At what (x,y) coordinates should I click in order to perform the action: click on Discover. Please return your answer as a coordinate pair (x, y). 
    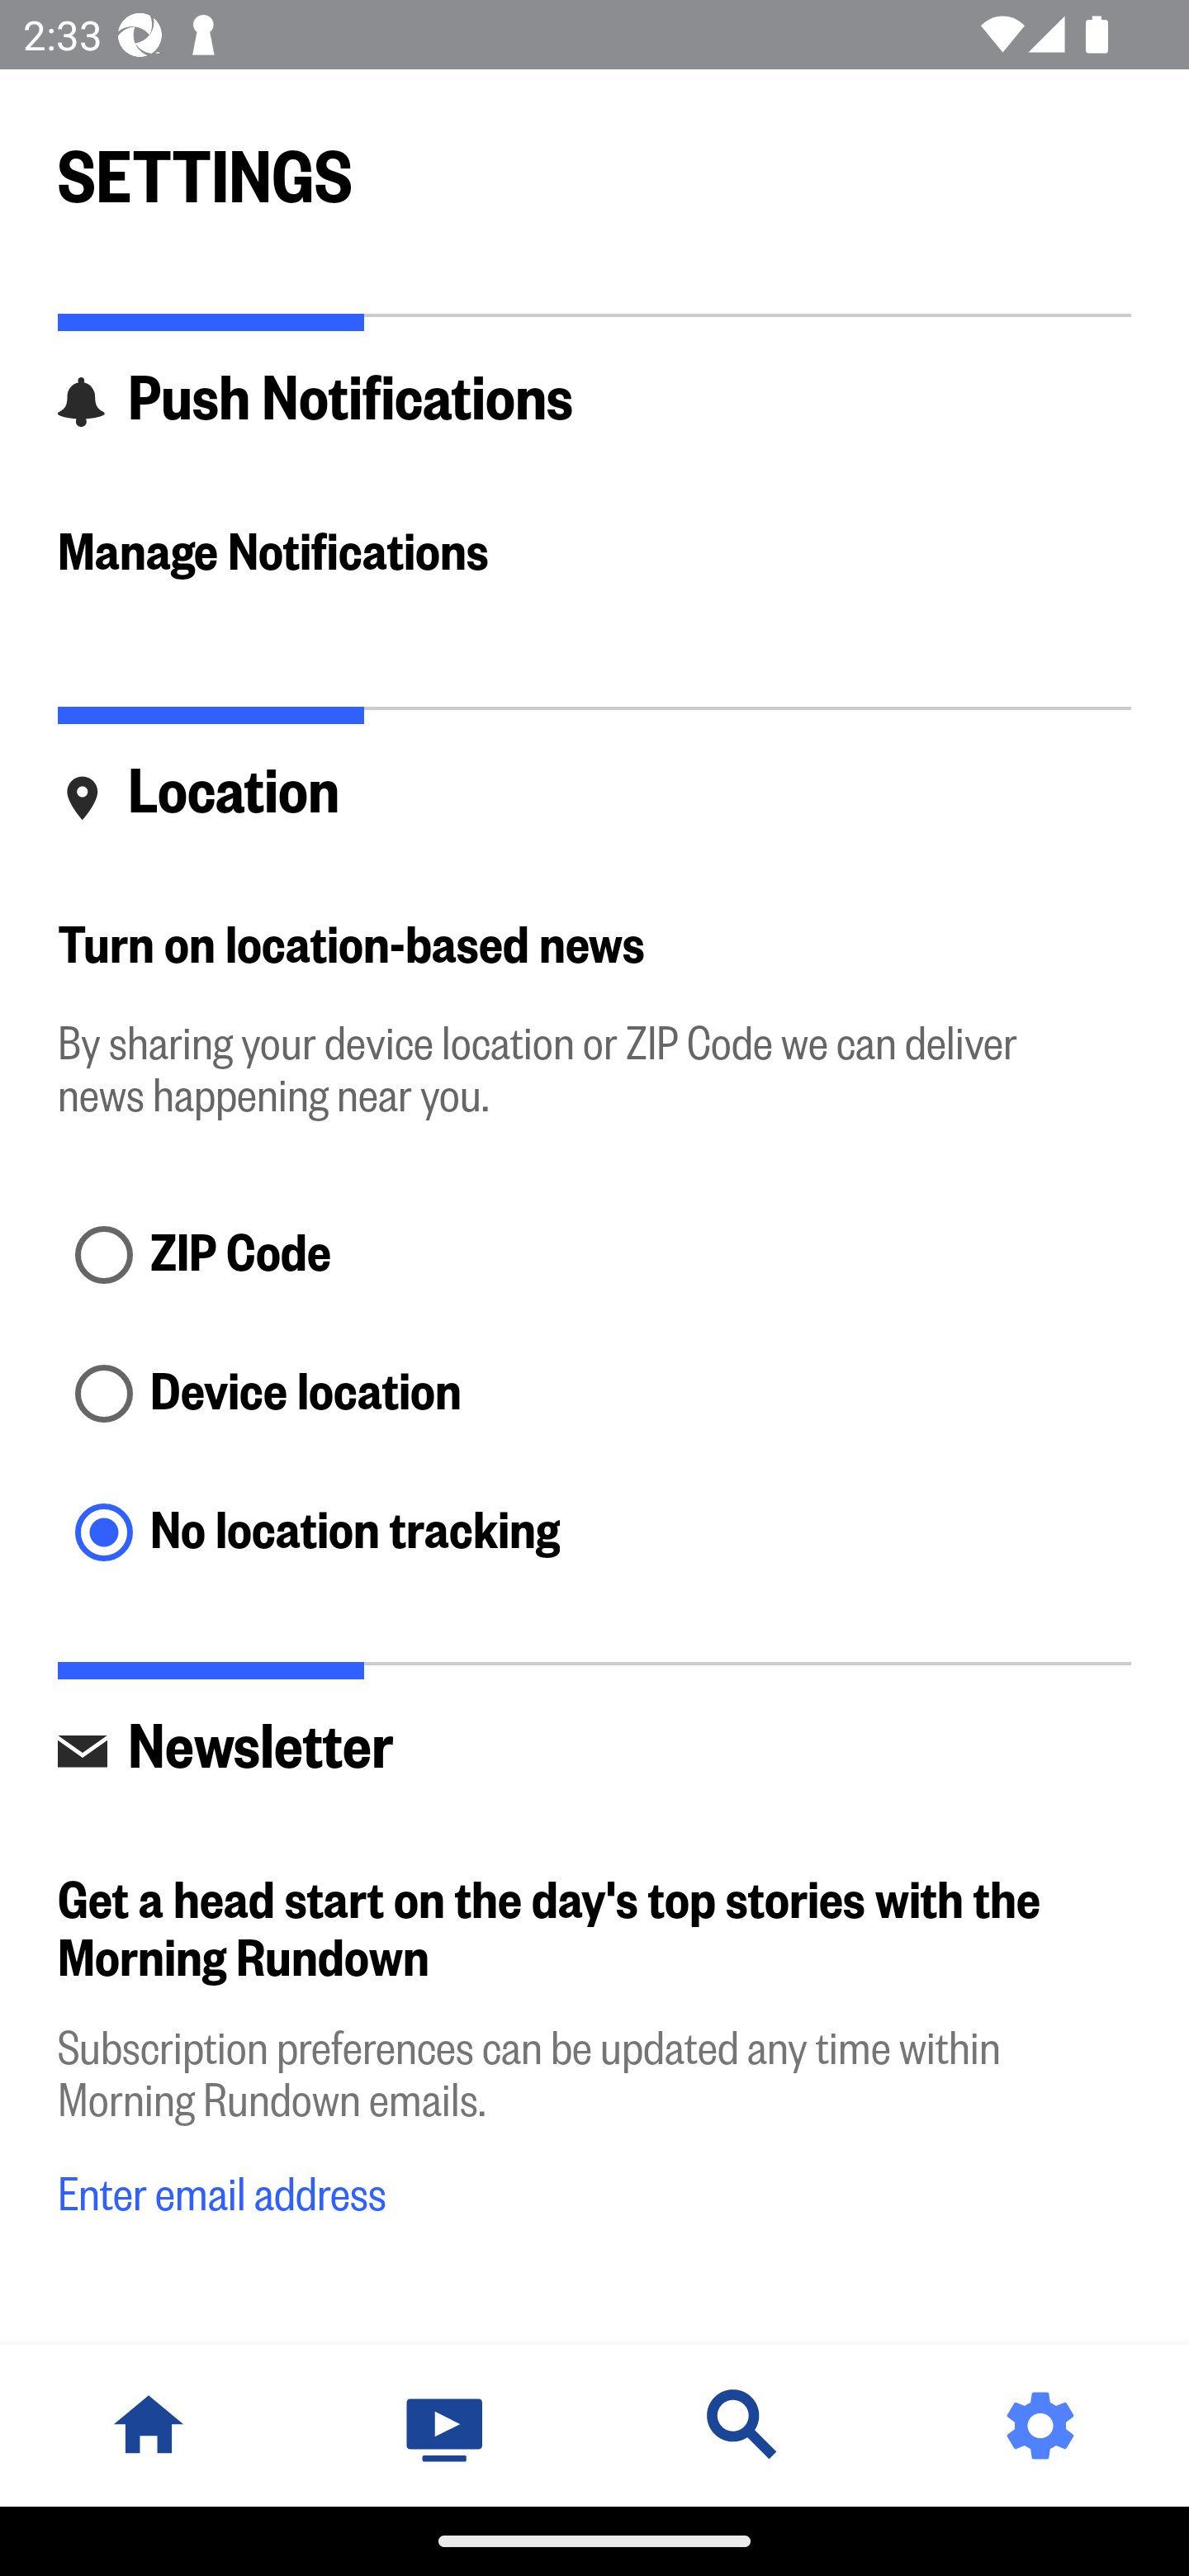
    Looking at the image, I should click on (743, 2425).